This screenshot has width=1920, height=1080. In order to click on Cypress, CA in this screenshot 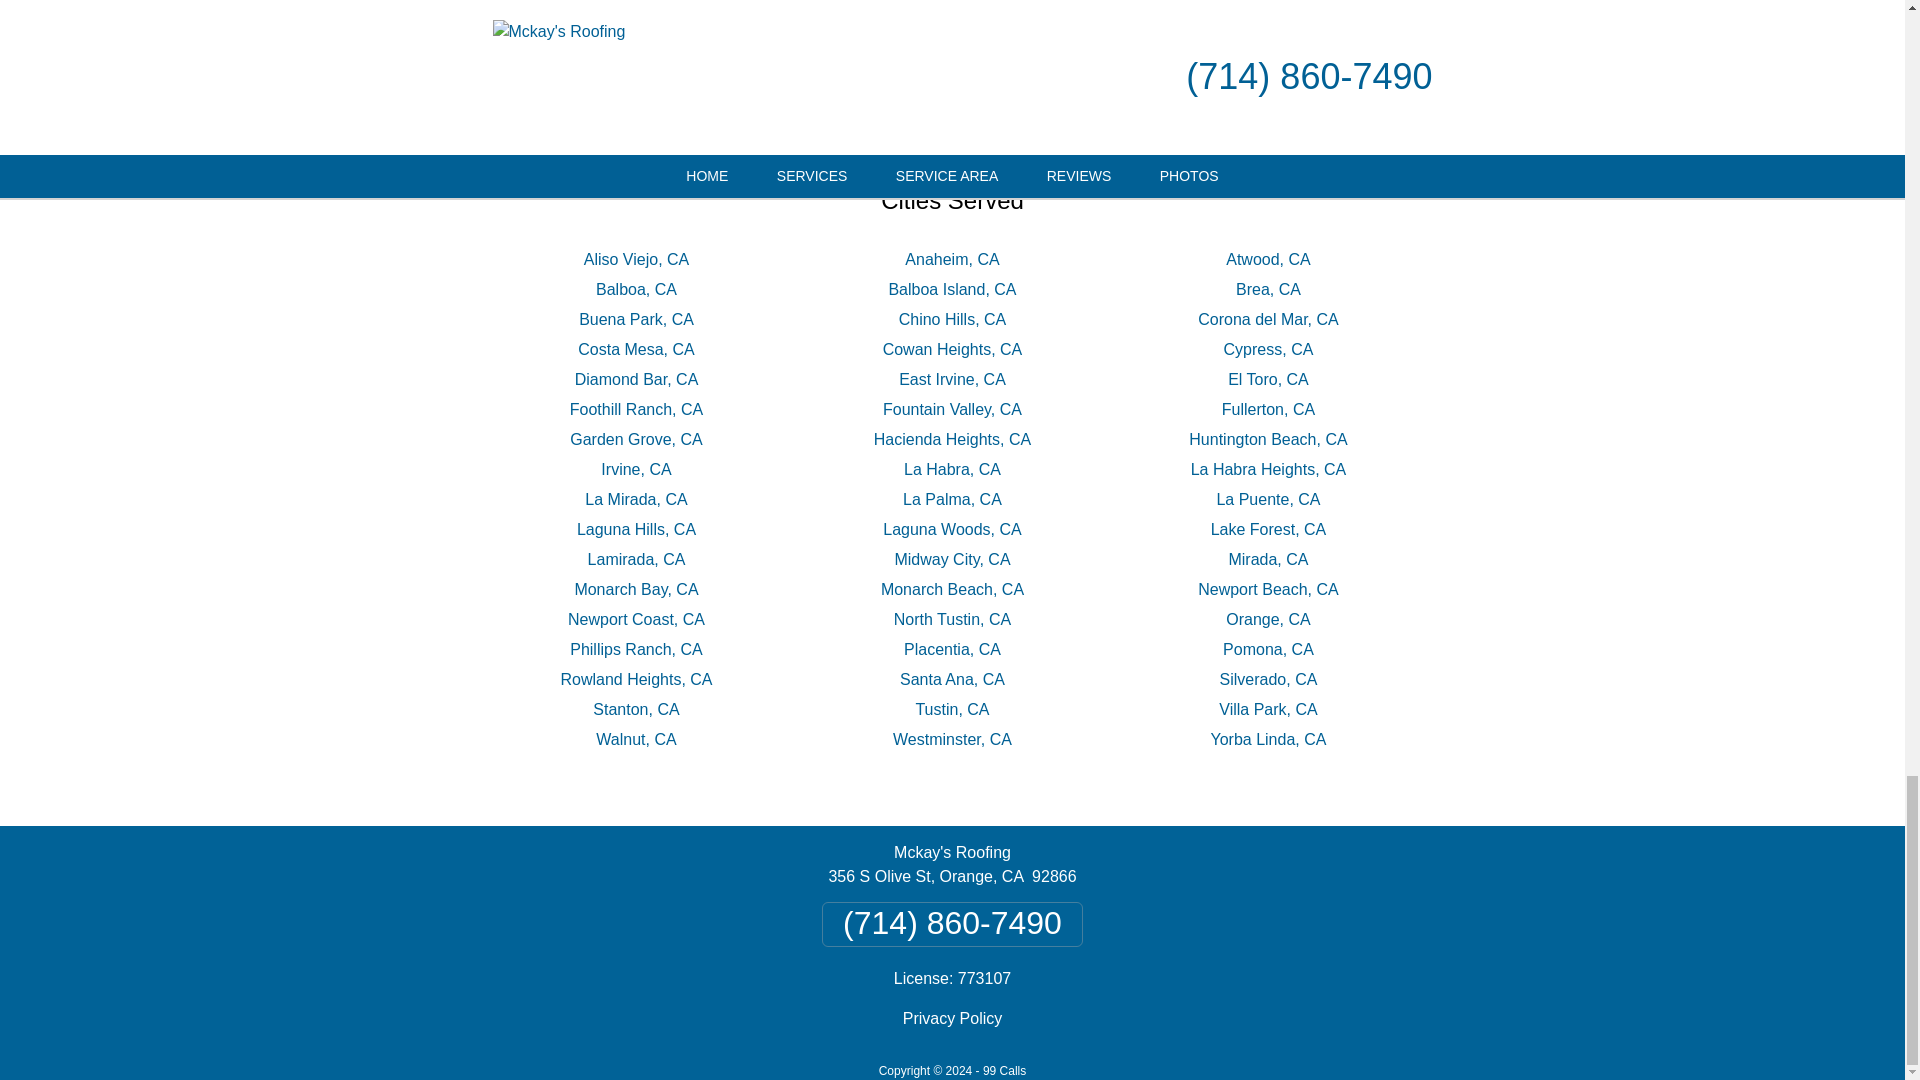, I will do `click(1268, 349)`.